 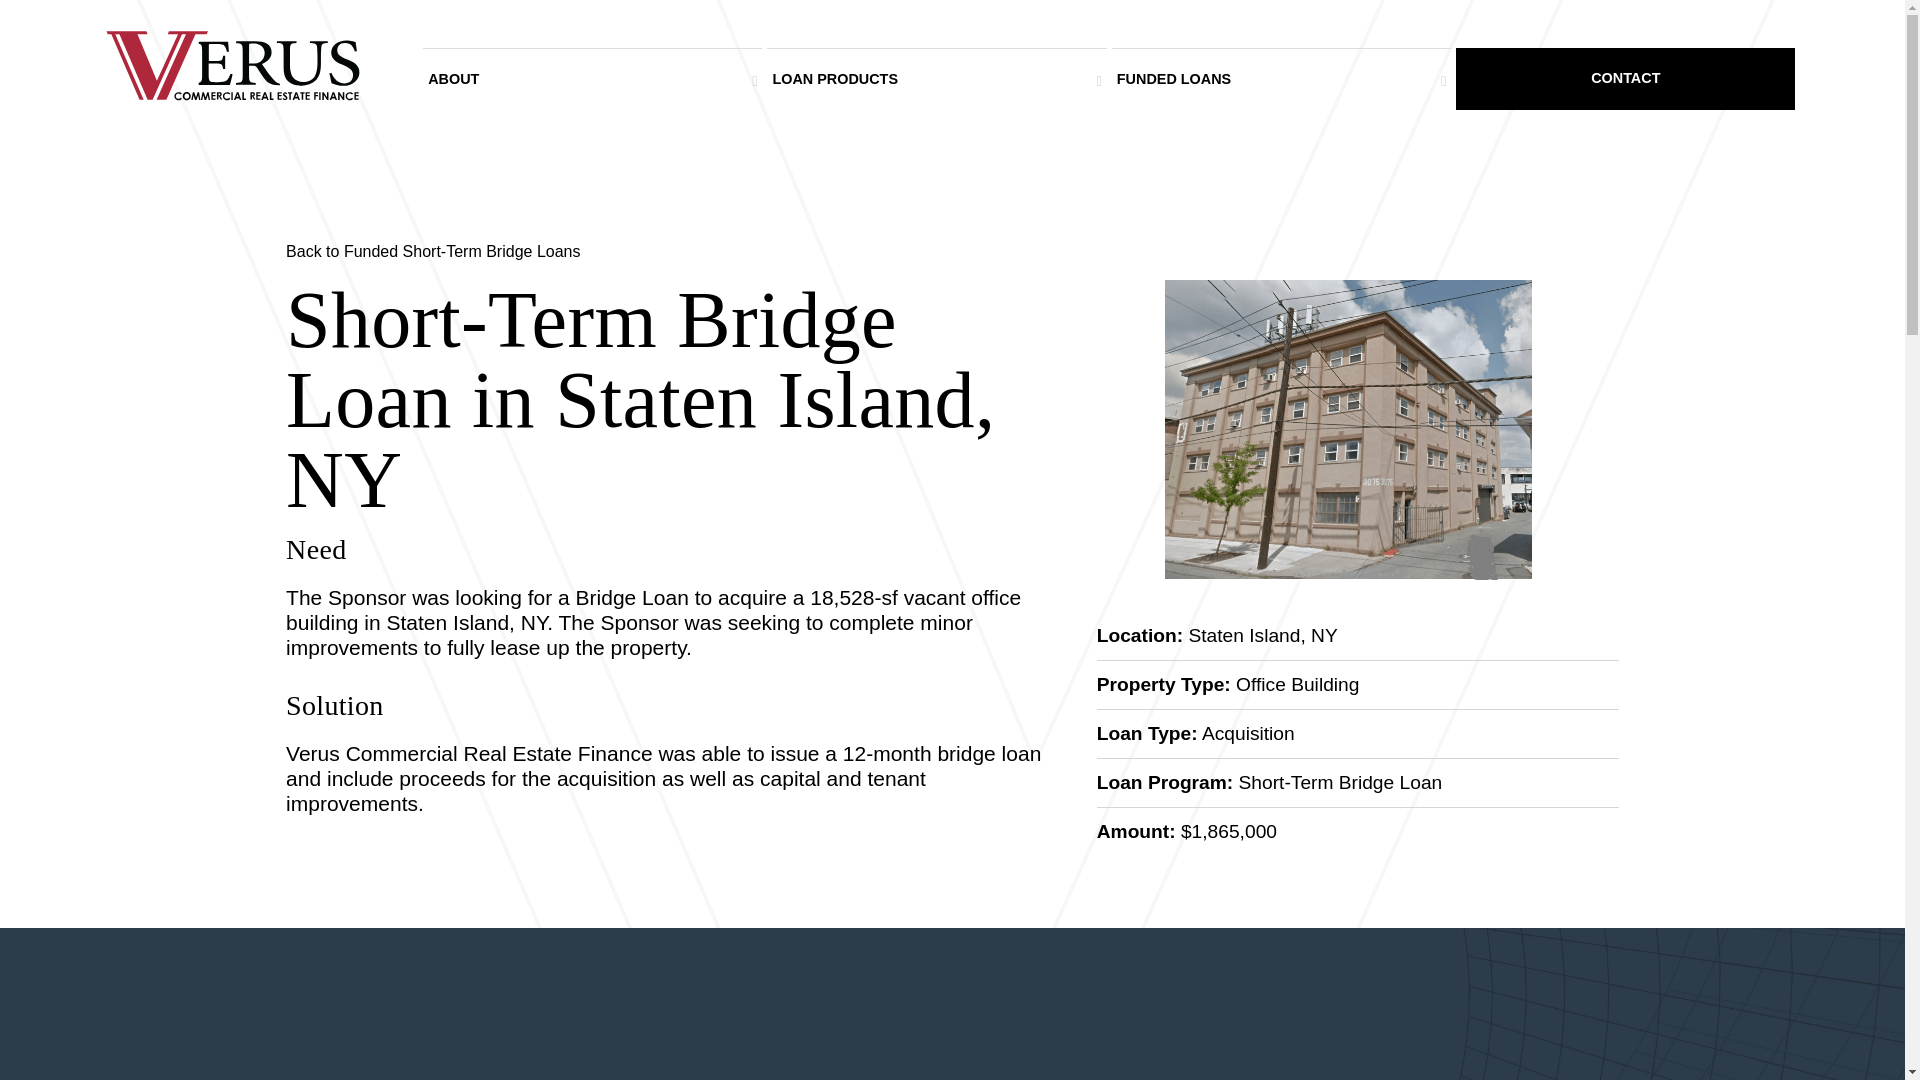 I want to click on FUNDED LOANS, so click(x=1281, y=80).